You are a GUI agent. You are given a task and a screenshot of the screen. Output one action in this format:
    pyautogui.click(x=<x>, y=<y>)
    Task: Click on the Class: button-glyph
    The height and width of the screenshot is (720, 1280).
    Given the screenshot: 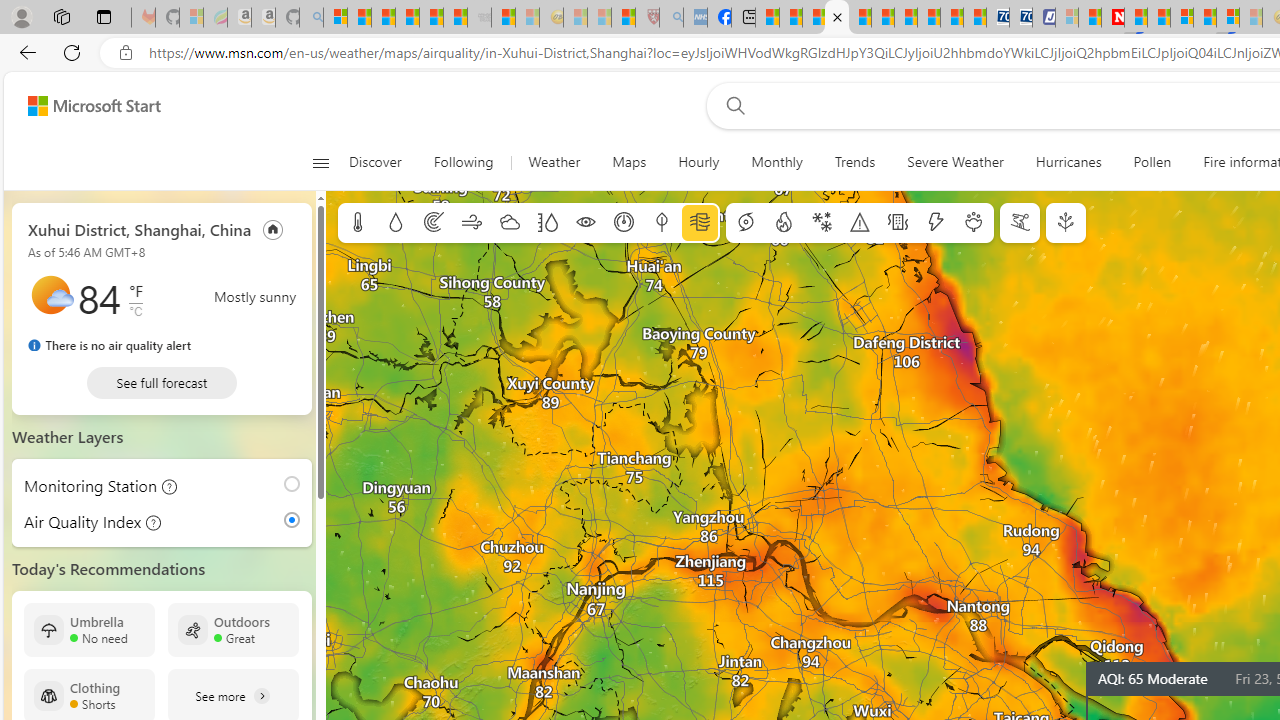 What is the action you would take?
    pyautogui.click(x=320, y=162)
    